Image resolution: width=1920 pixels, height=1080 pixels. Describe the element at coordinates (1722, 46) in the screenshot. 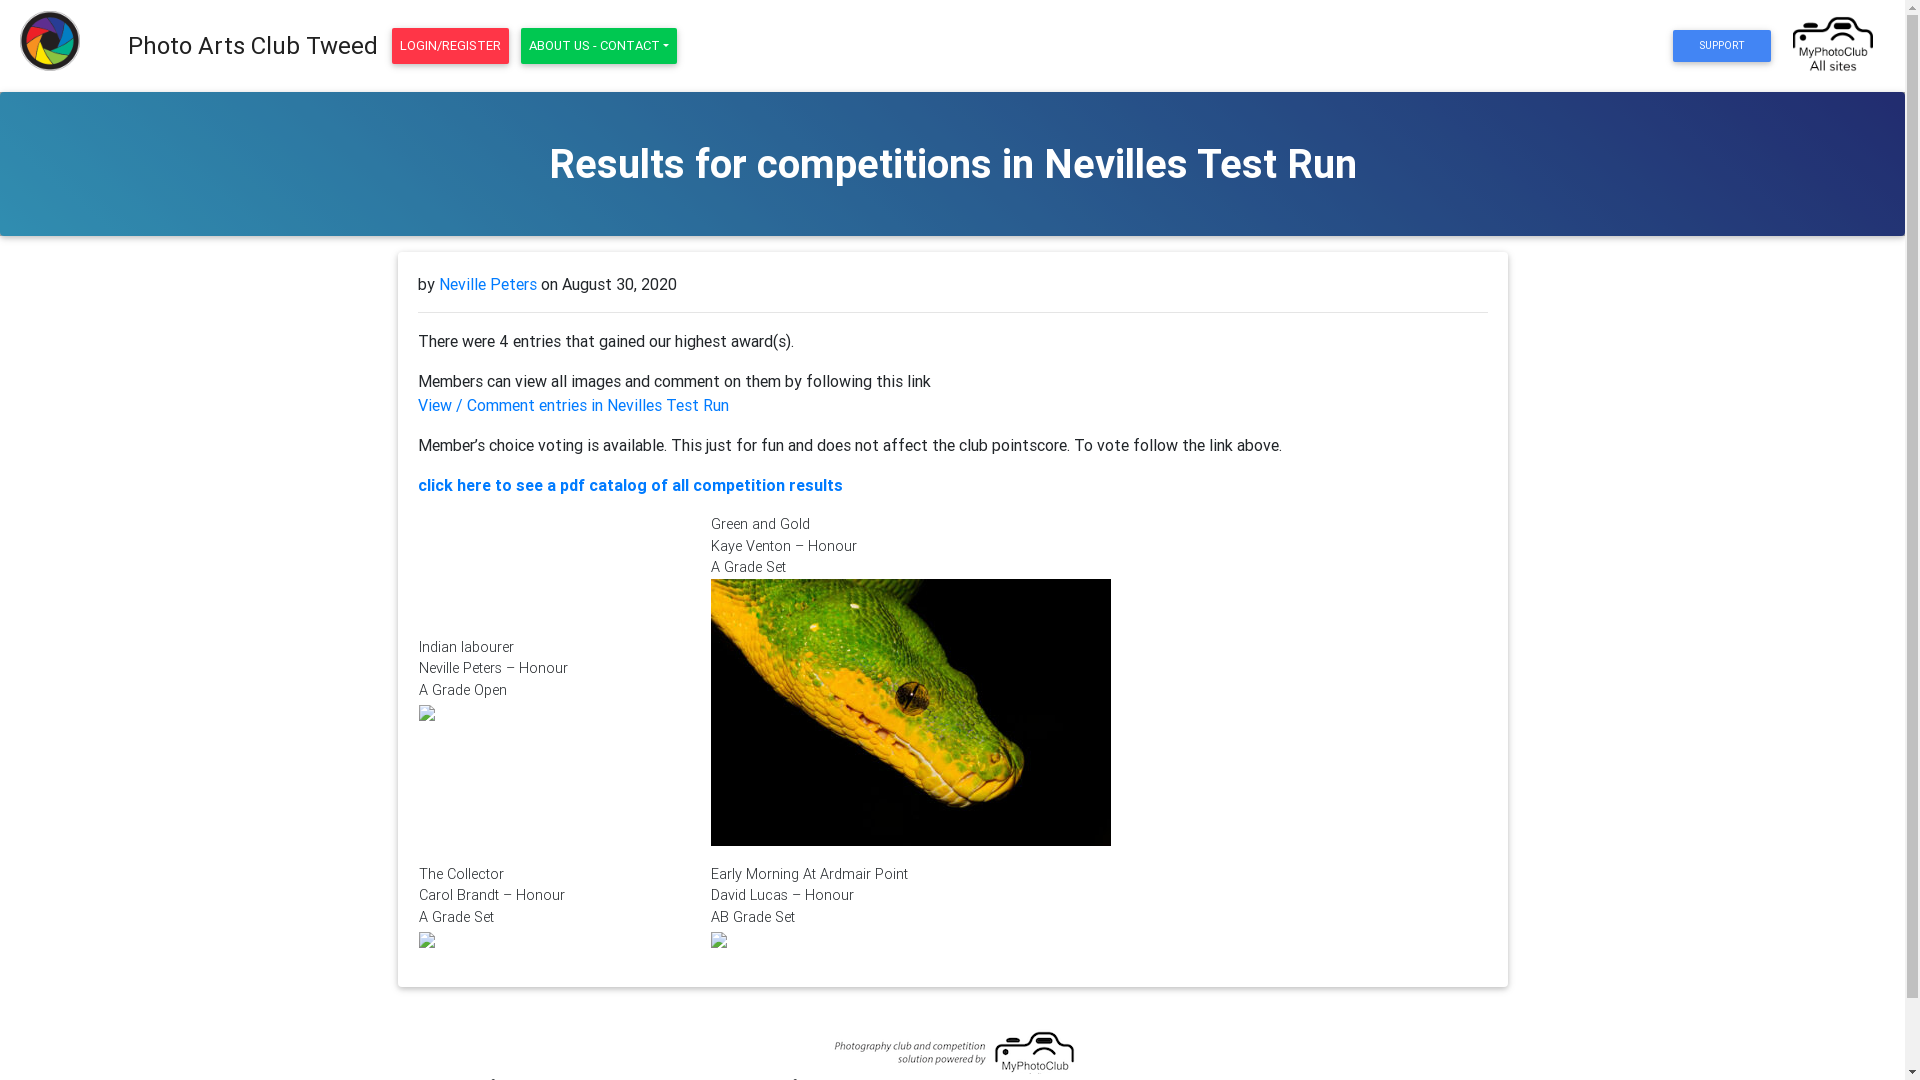

I see `SUPPORT` at that location.